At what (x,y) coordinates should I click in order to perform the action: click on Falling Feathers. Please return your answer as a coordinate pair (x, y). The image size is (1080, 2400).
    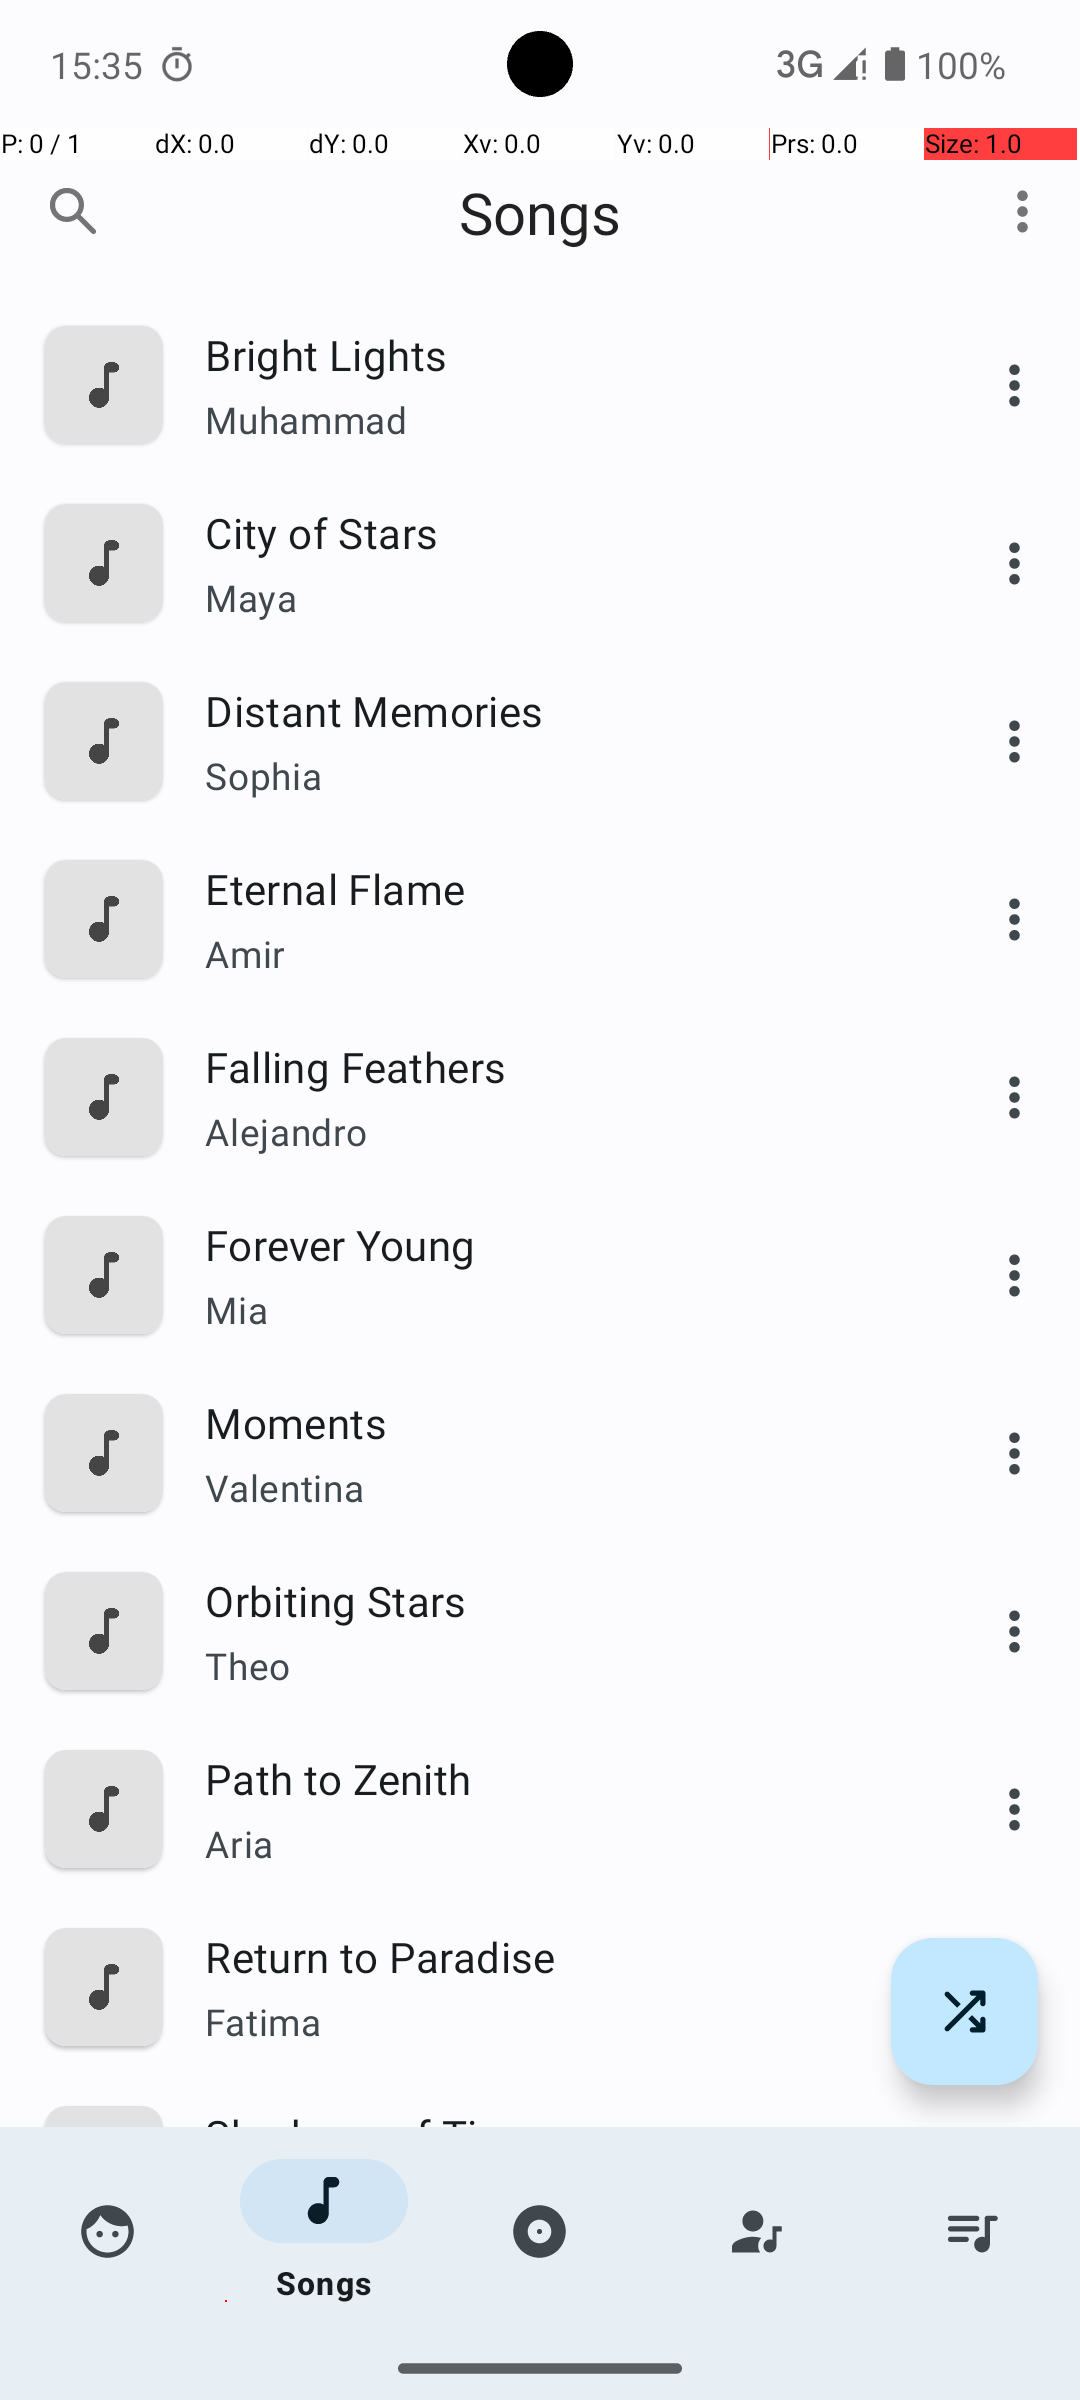
    Looking at the image, I should click on (557, 1066).